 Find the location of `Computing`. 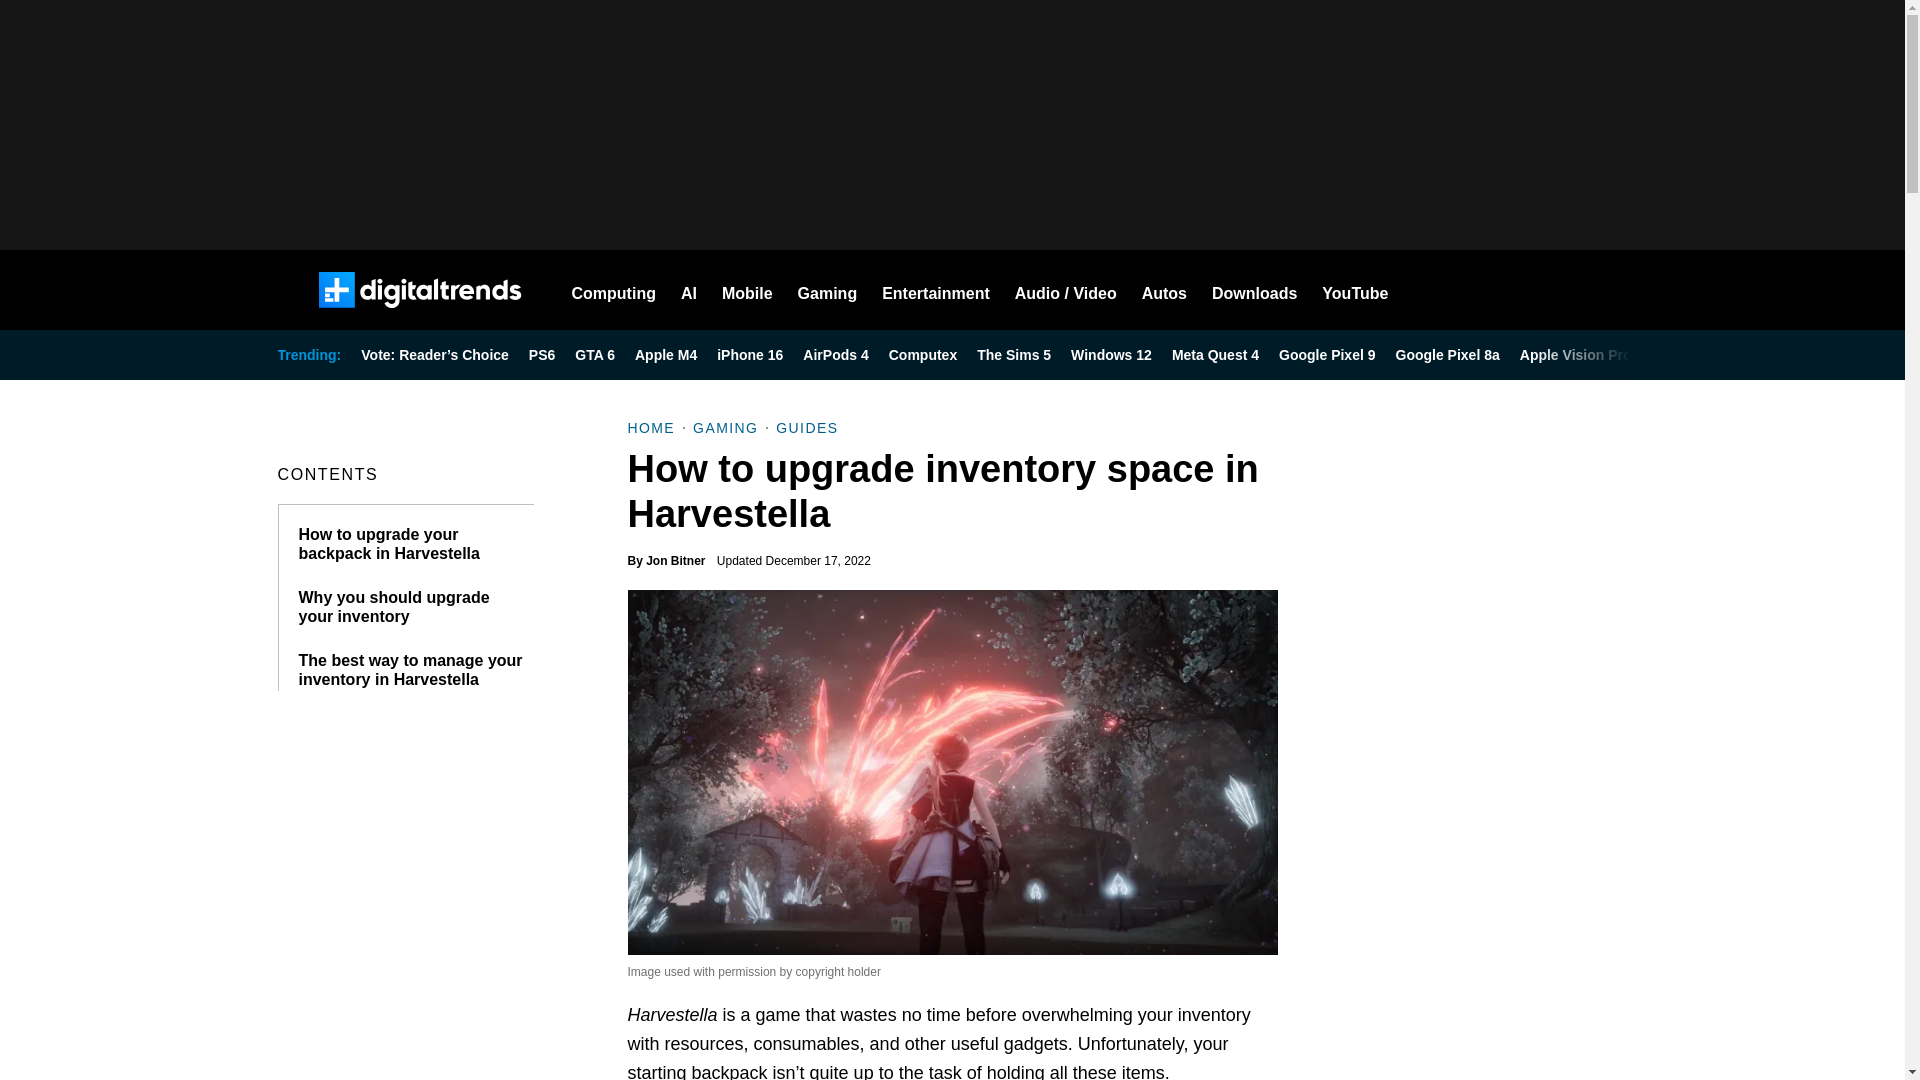

Computing is located at coordinates (614, 290).